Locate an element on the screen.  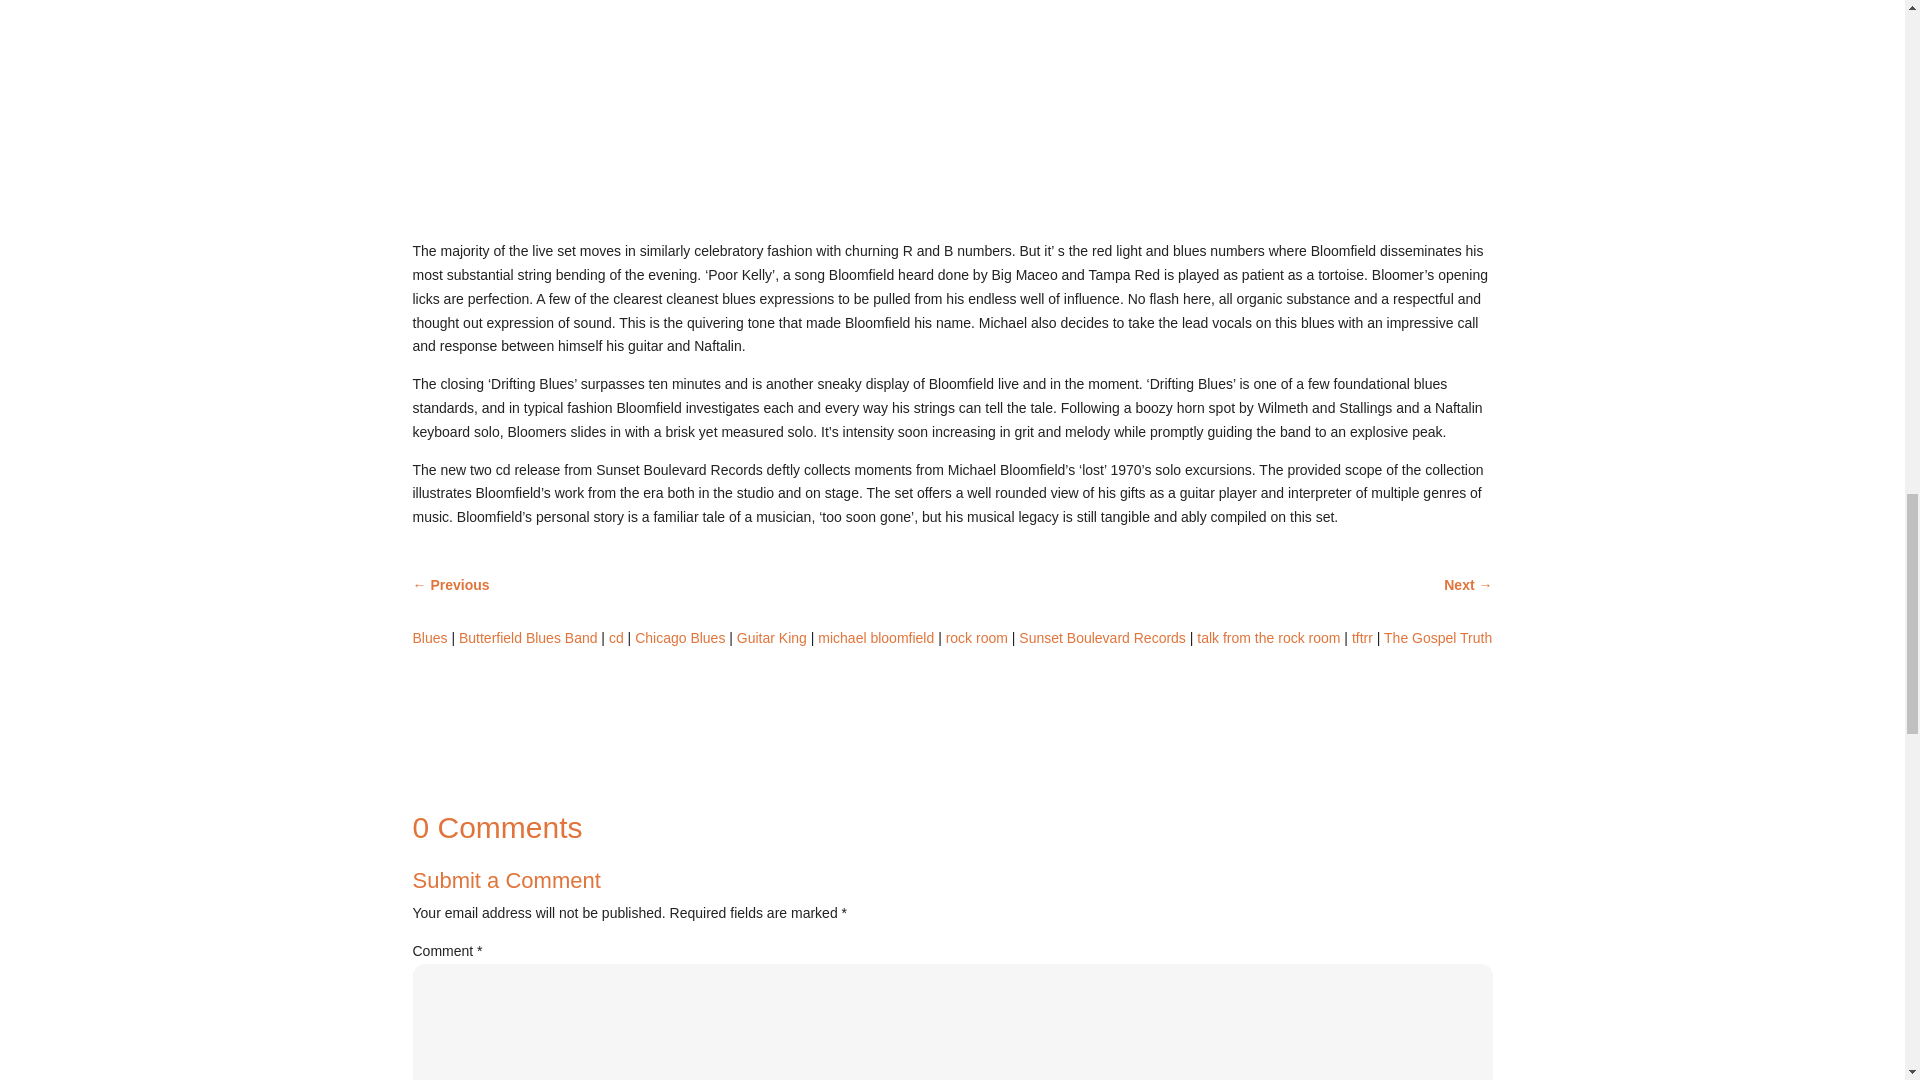
talk from the rock room is located at coordinates (1268, 637).